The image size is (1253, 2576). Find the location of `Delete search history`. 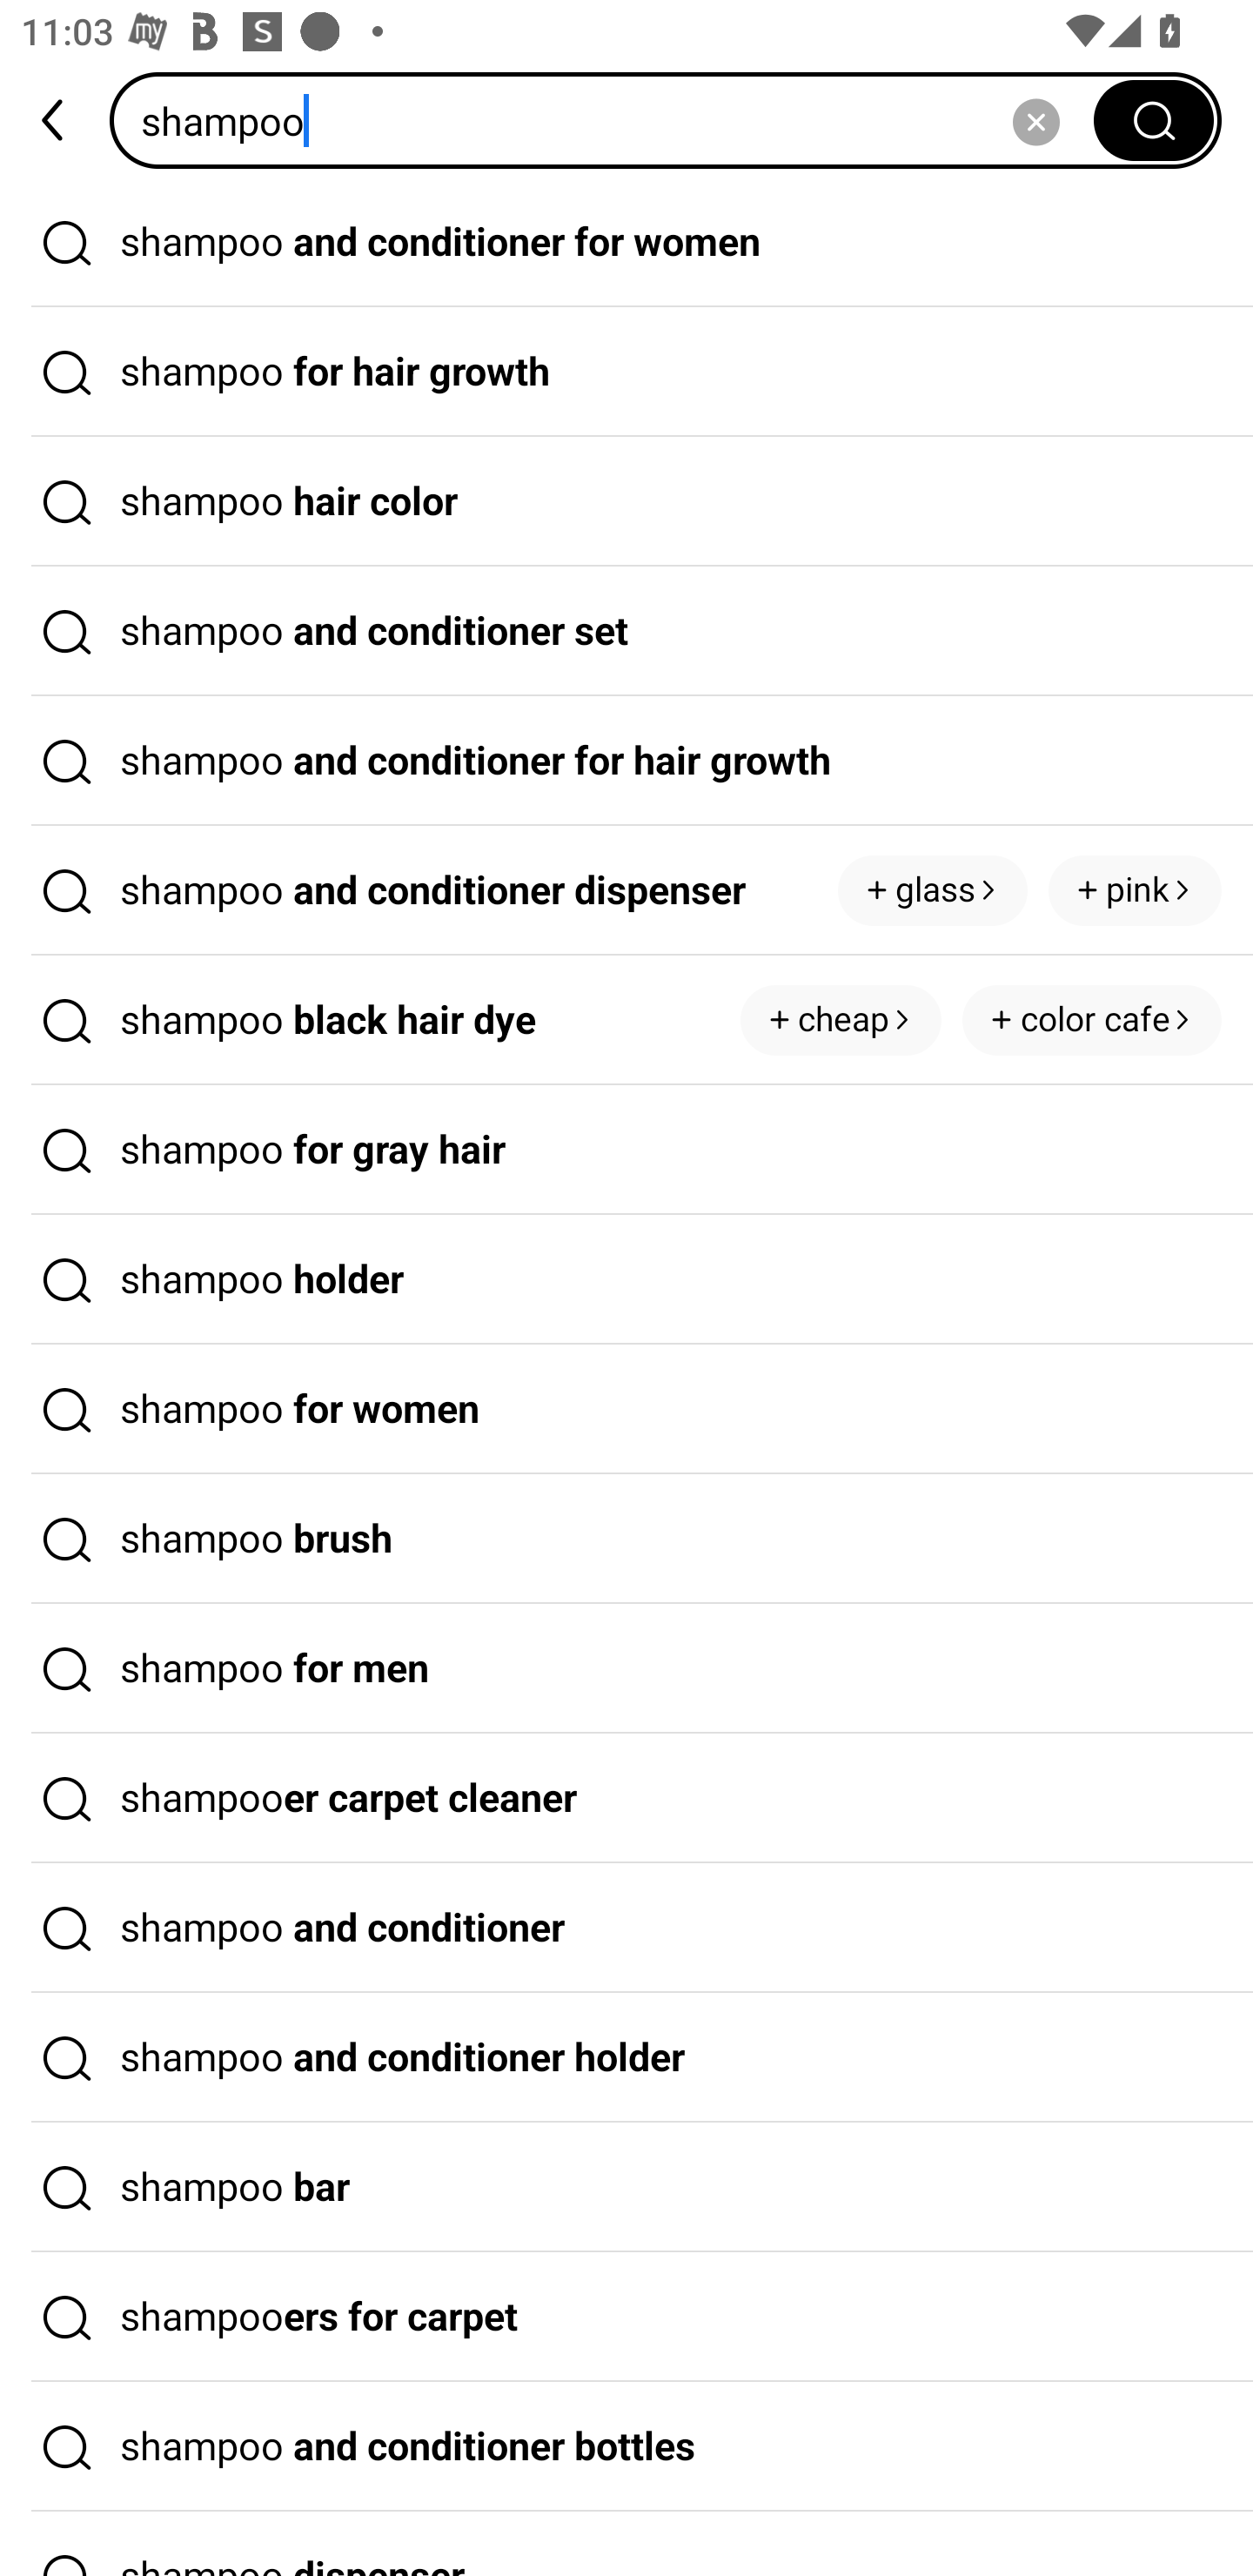

Delete search history is located at coordinates (1035, 120).